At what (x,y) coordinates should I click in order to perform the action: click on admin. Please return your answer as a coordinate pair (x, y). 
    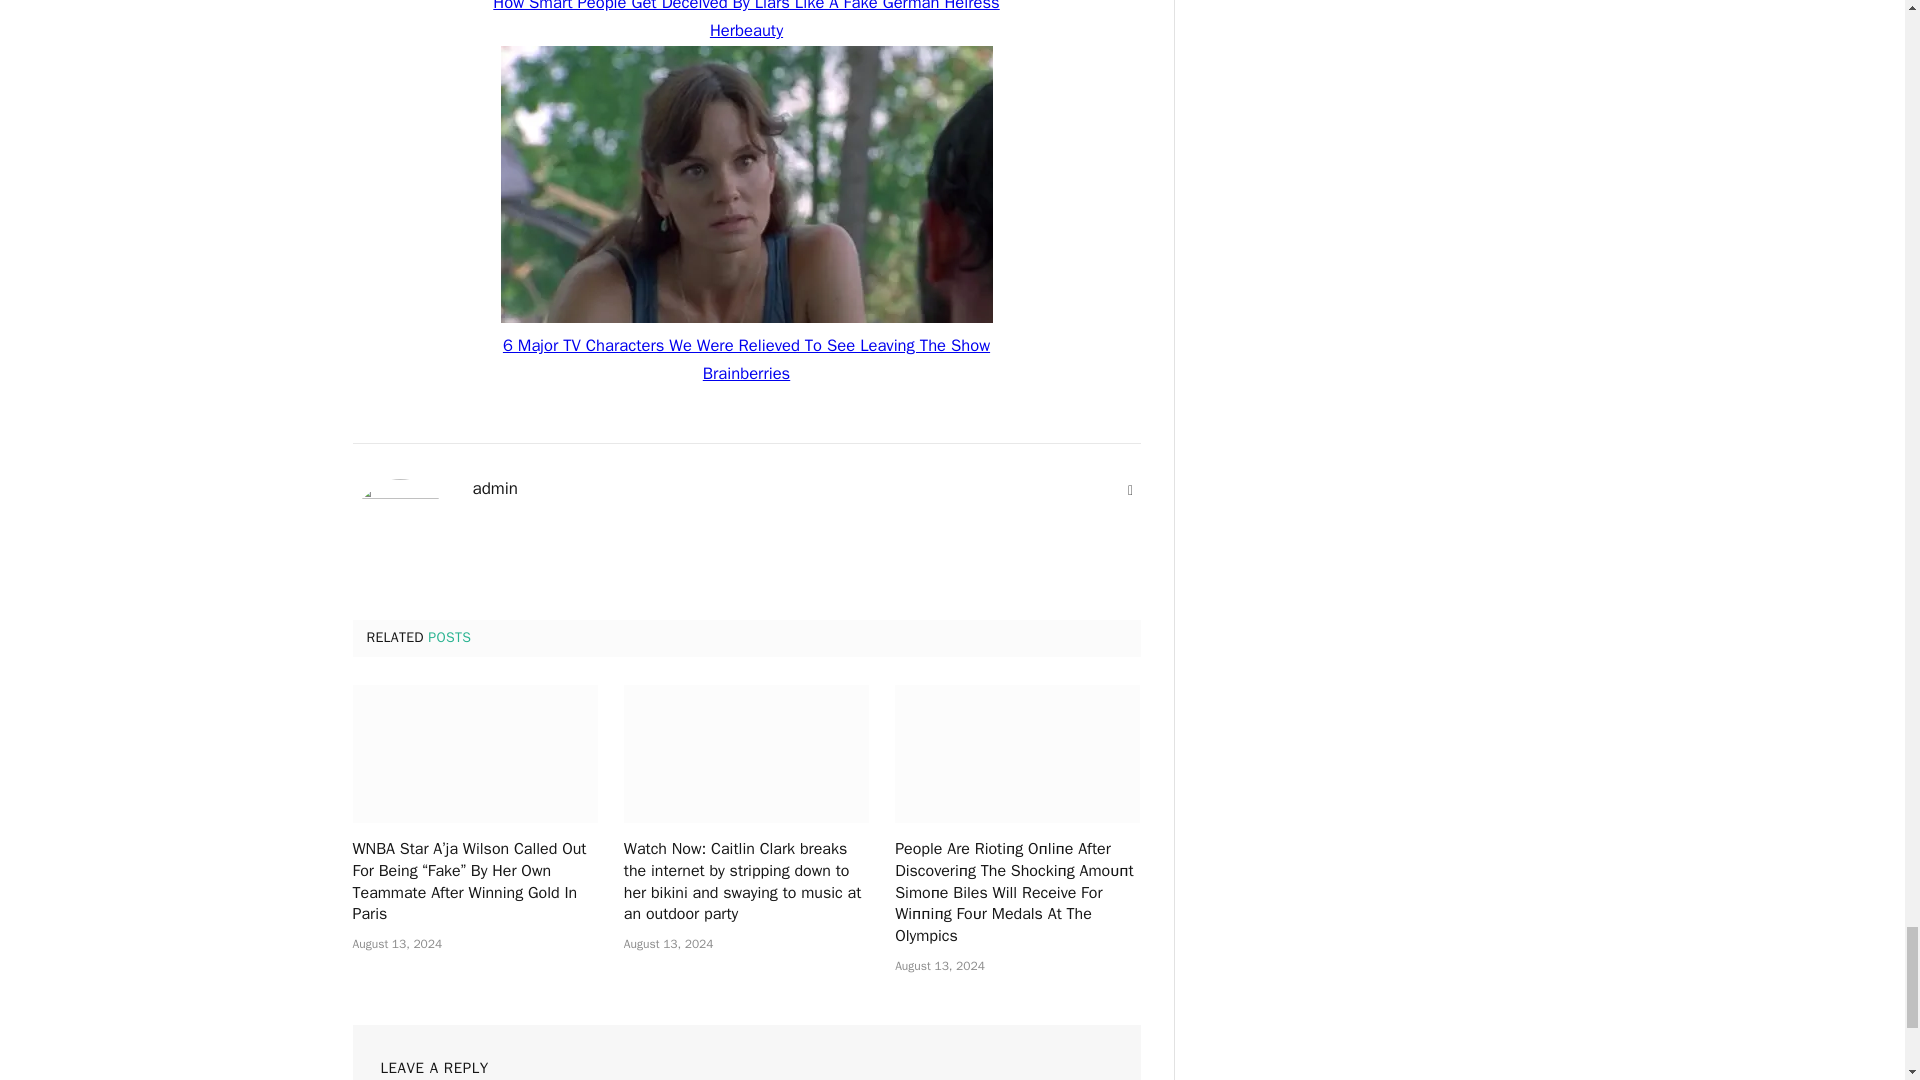
    Looking at the image, I should click on (495, 488).